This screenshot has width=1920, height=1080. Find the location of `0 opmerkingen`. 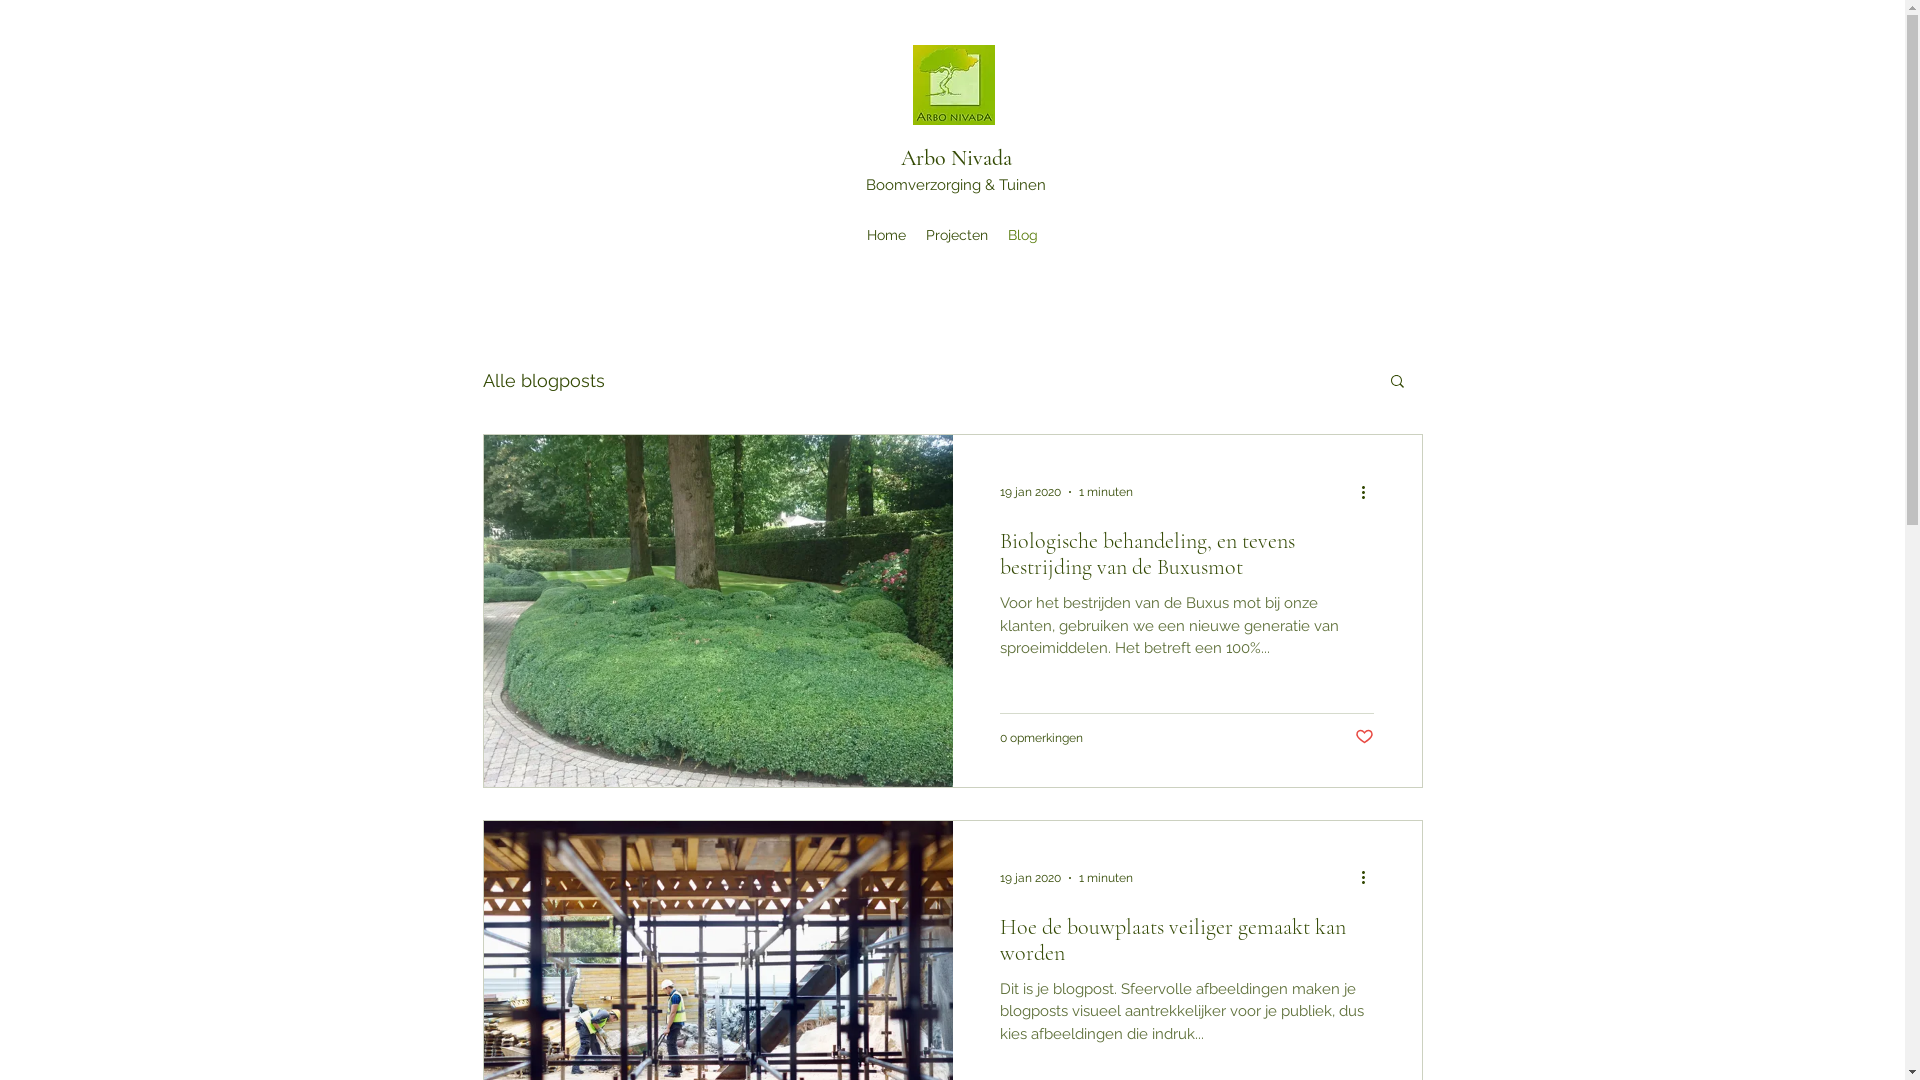

0 opmerkingen is located at coordinates (1042, 738).